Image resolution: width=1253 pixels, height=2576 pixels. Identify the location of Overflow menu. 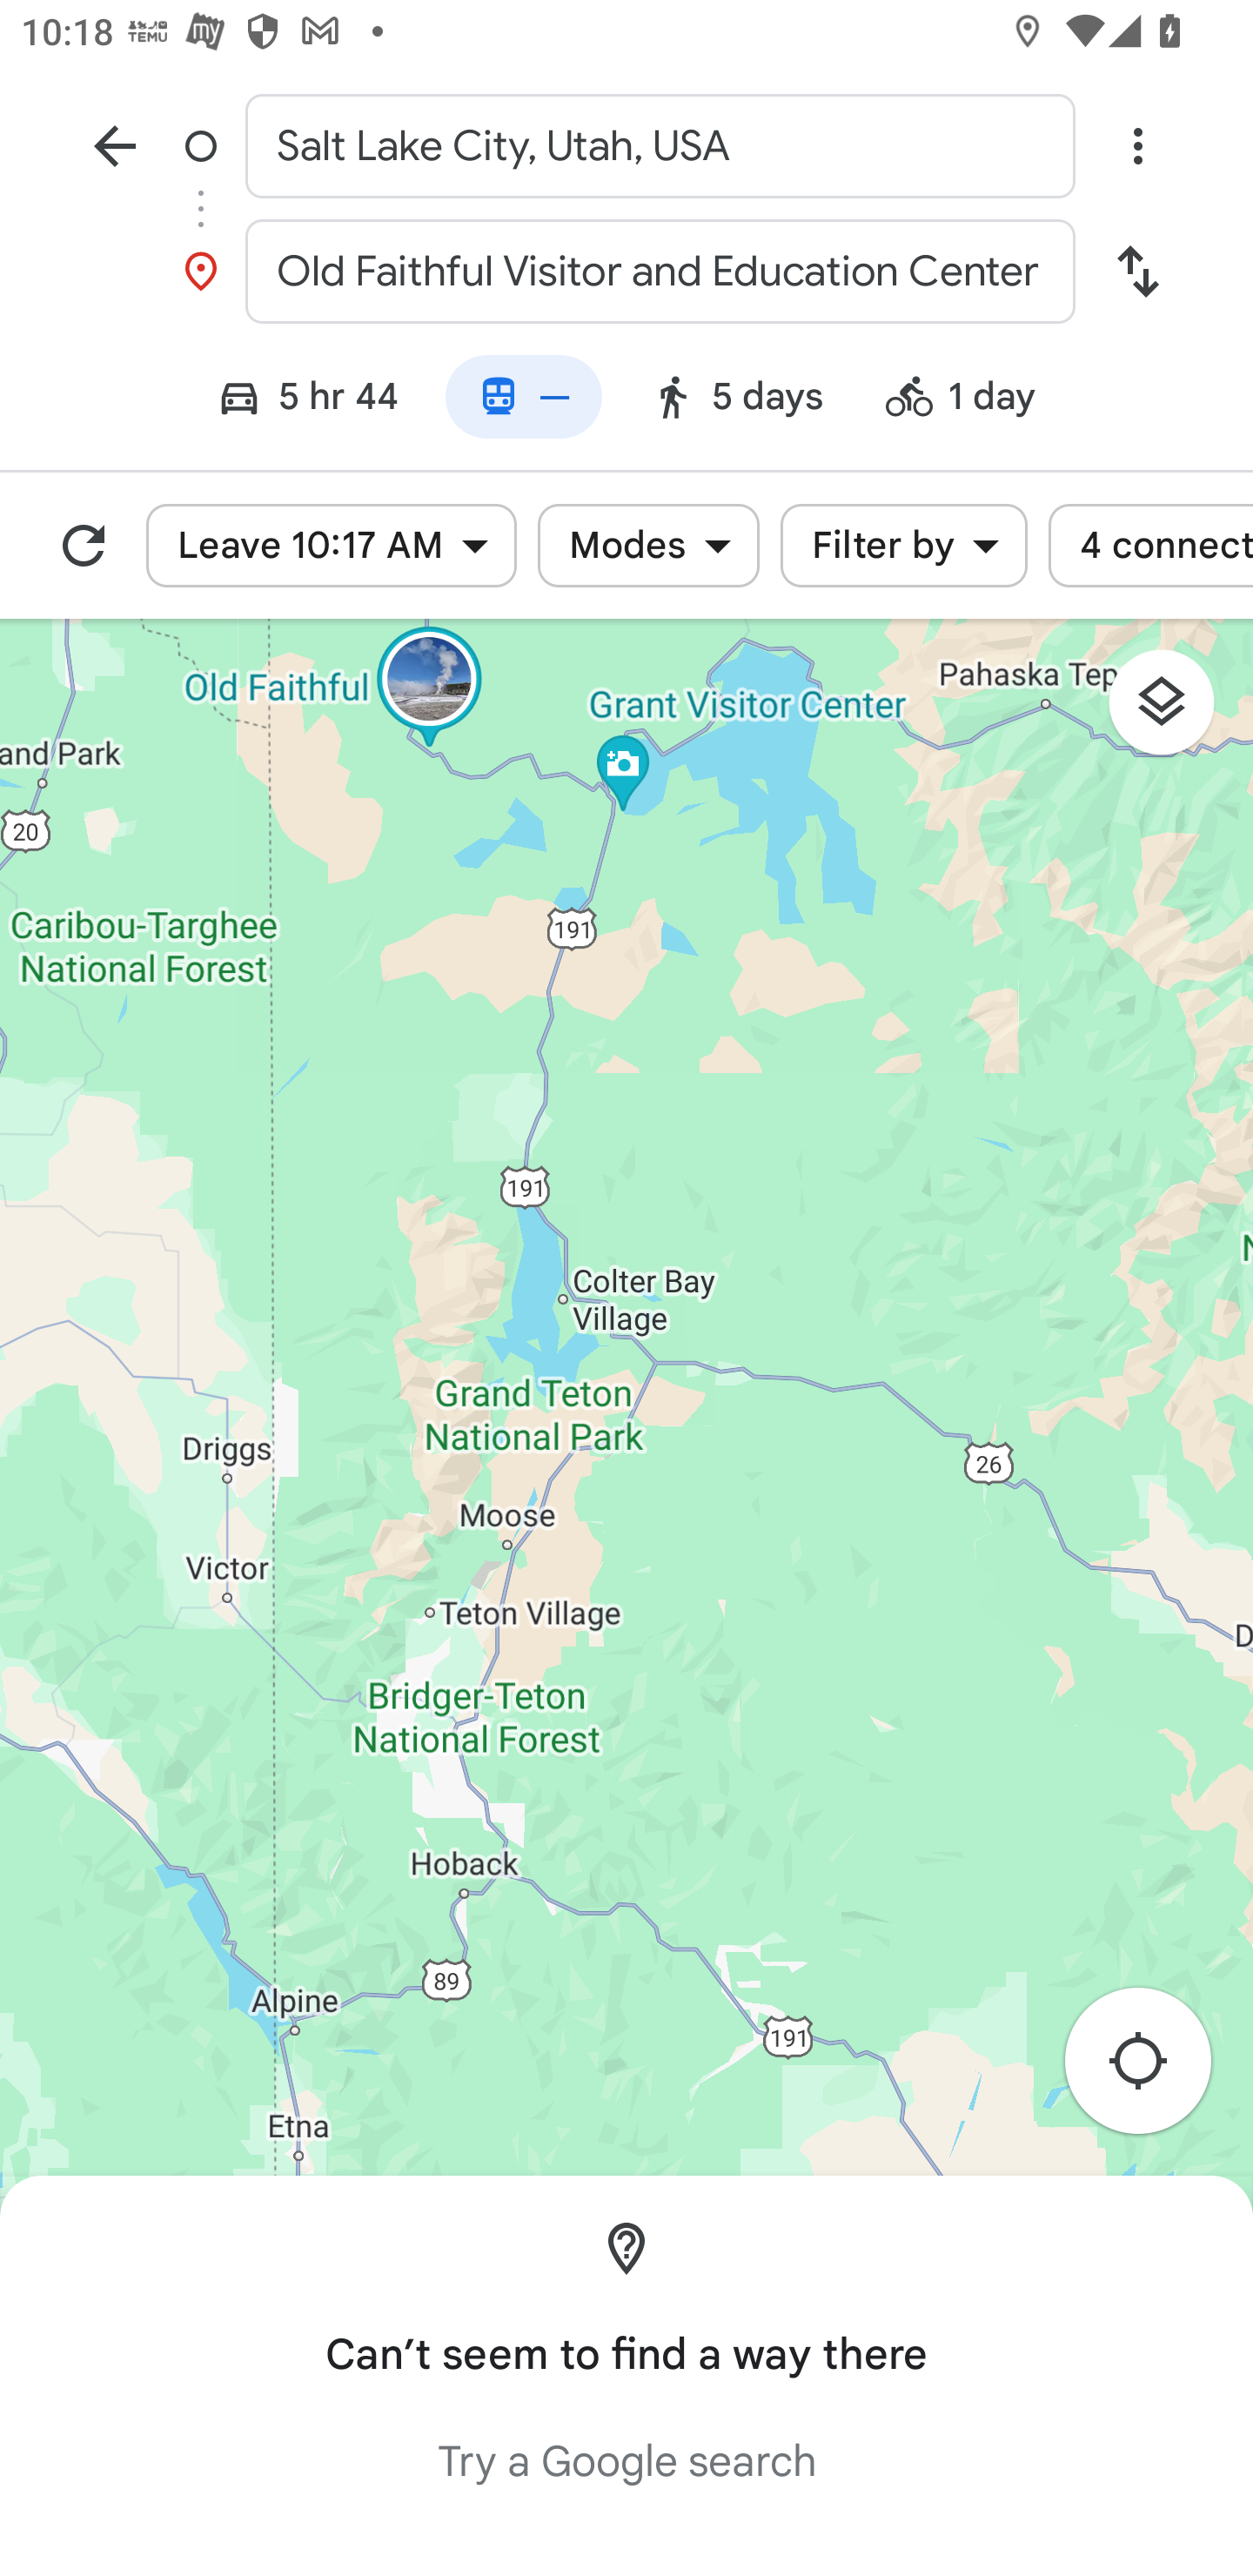
(1137, 144).